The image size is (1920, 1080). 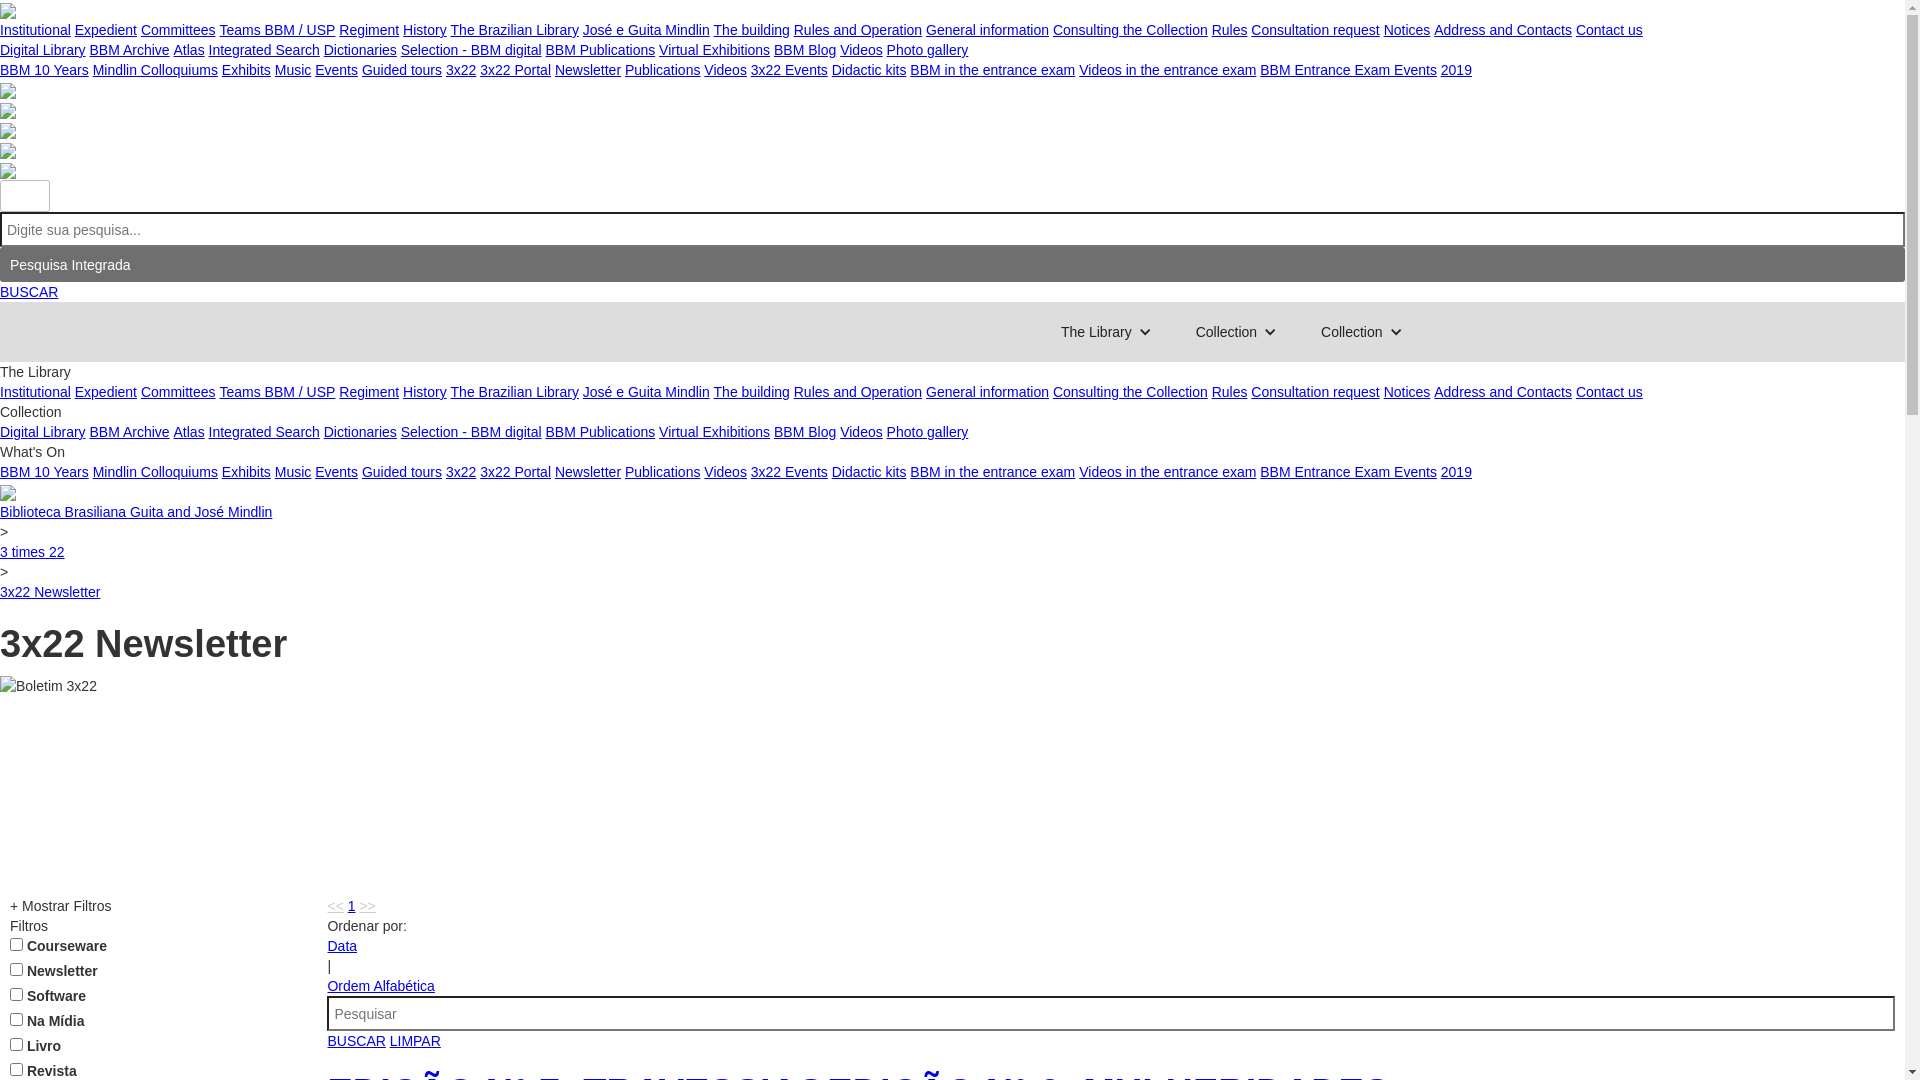 I want to click on Publications, so click(x=663, y=70).